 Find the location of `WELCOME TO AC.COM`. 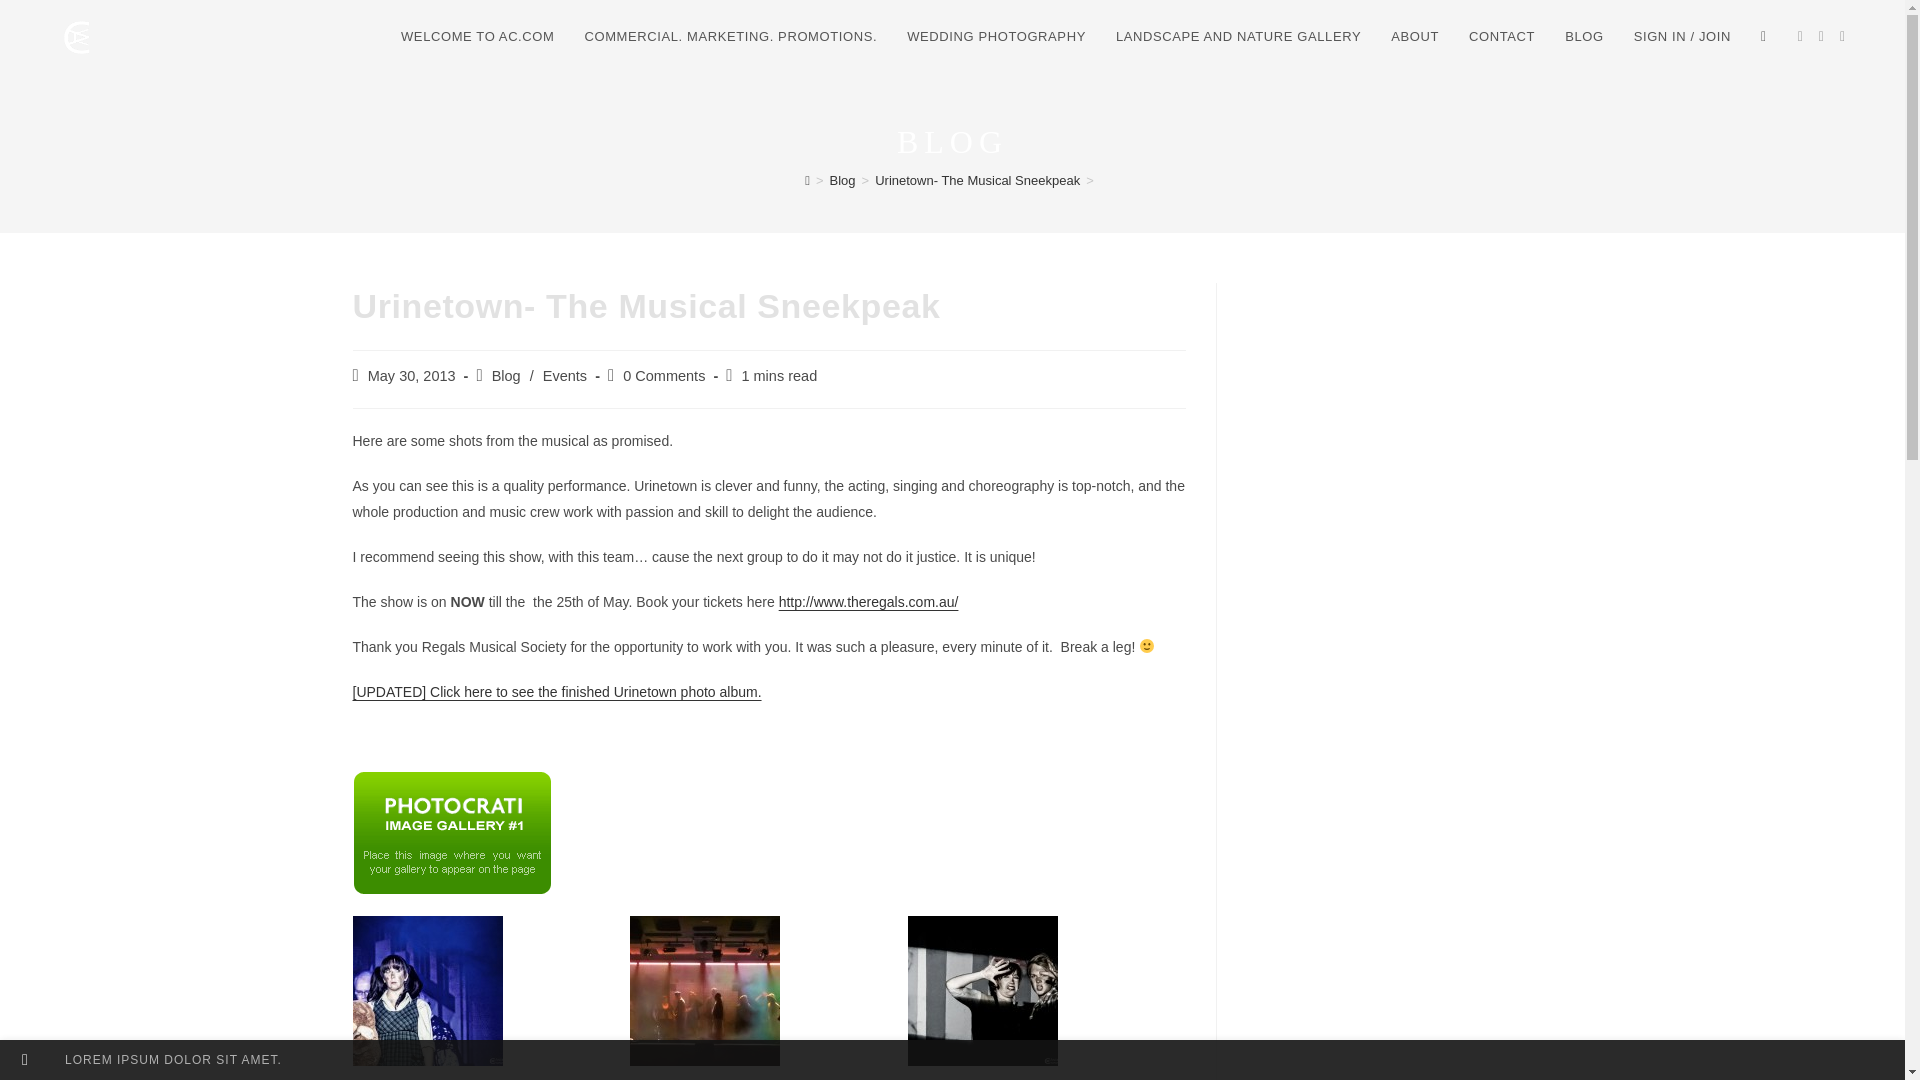

WELCOME TO AC.COM is located at coordinates (476, 37).